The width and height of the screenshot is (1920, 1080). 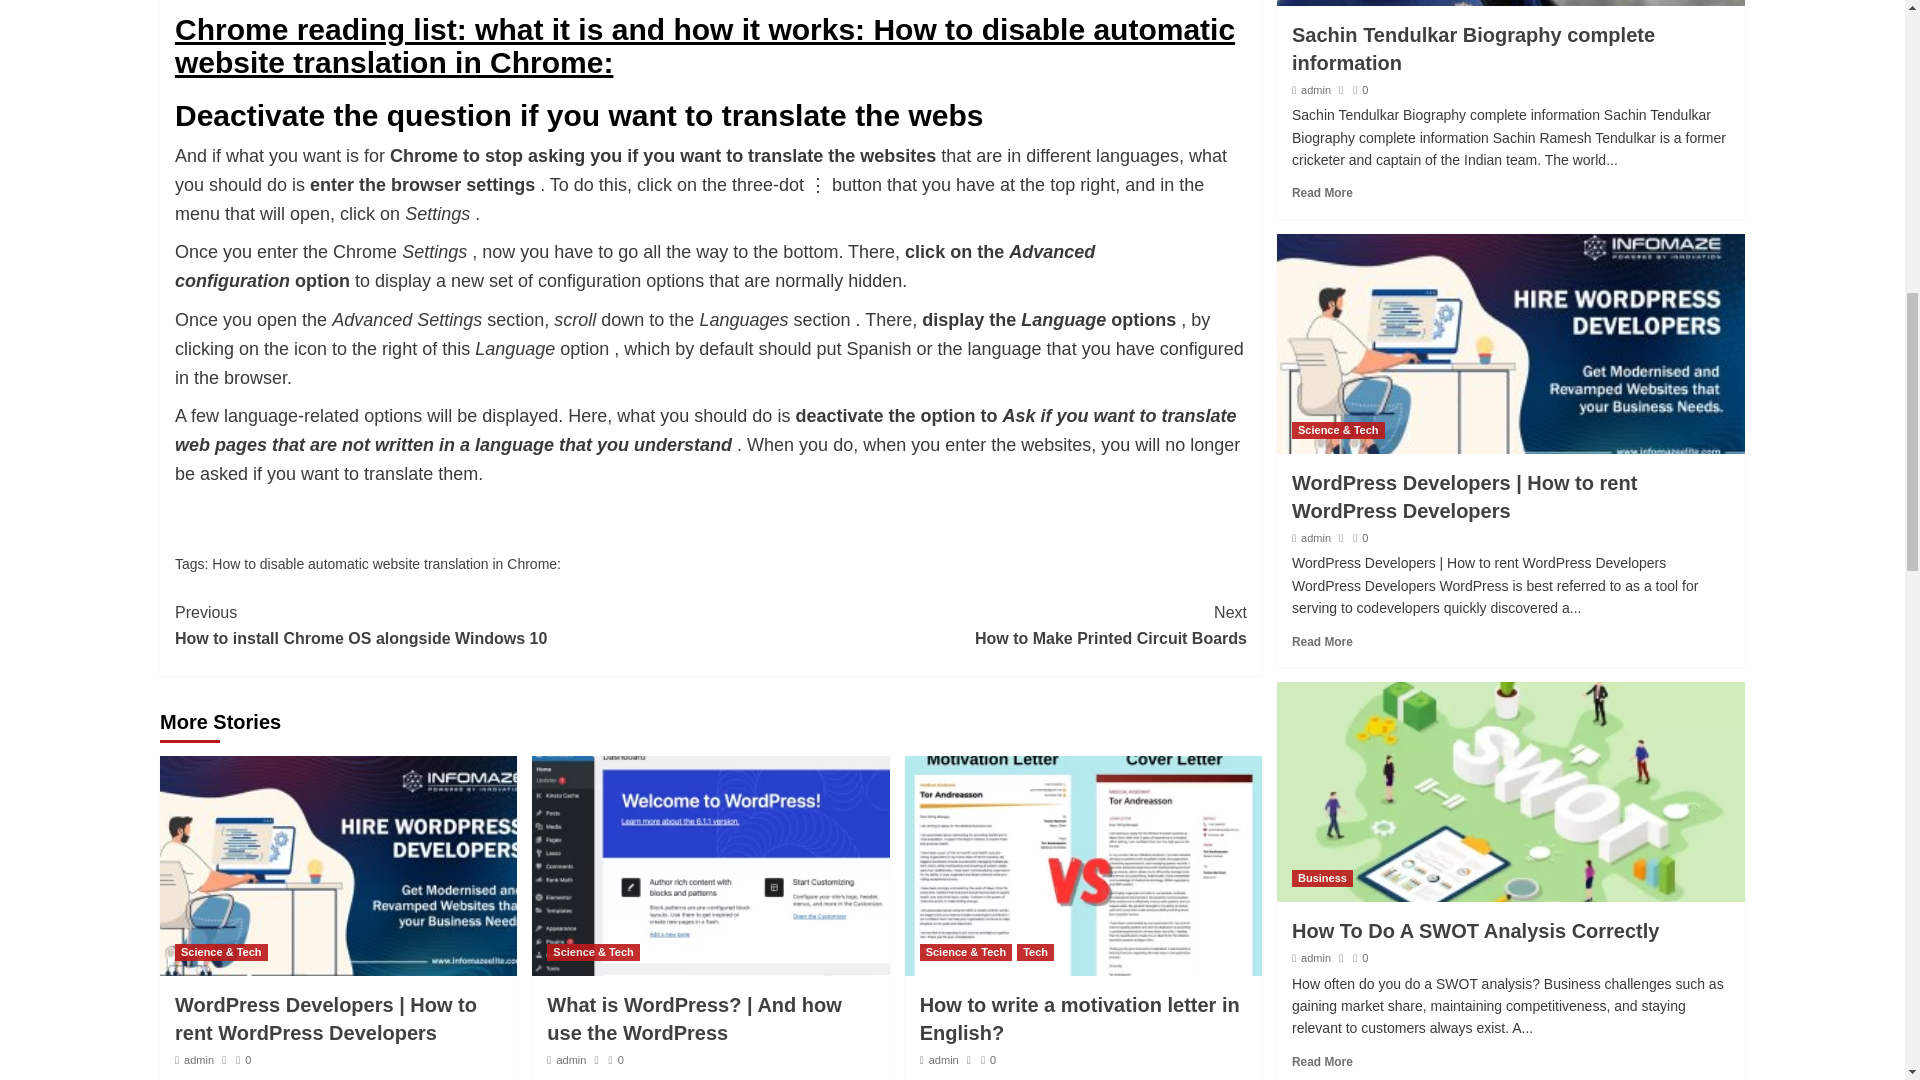 What do you see at coordinates (386, 564) in the screenshot?
I see `admin` at bounding box center [386, 564].